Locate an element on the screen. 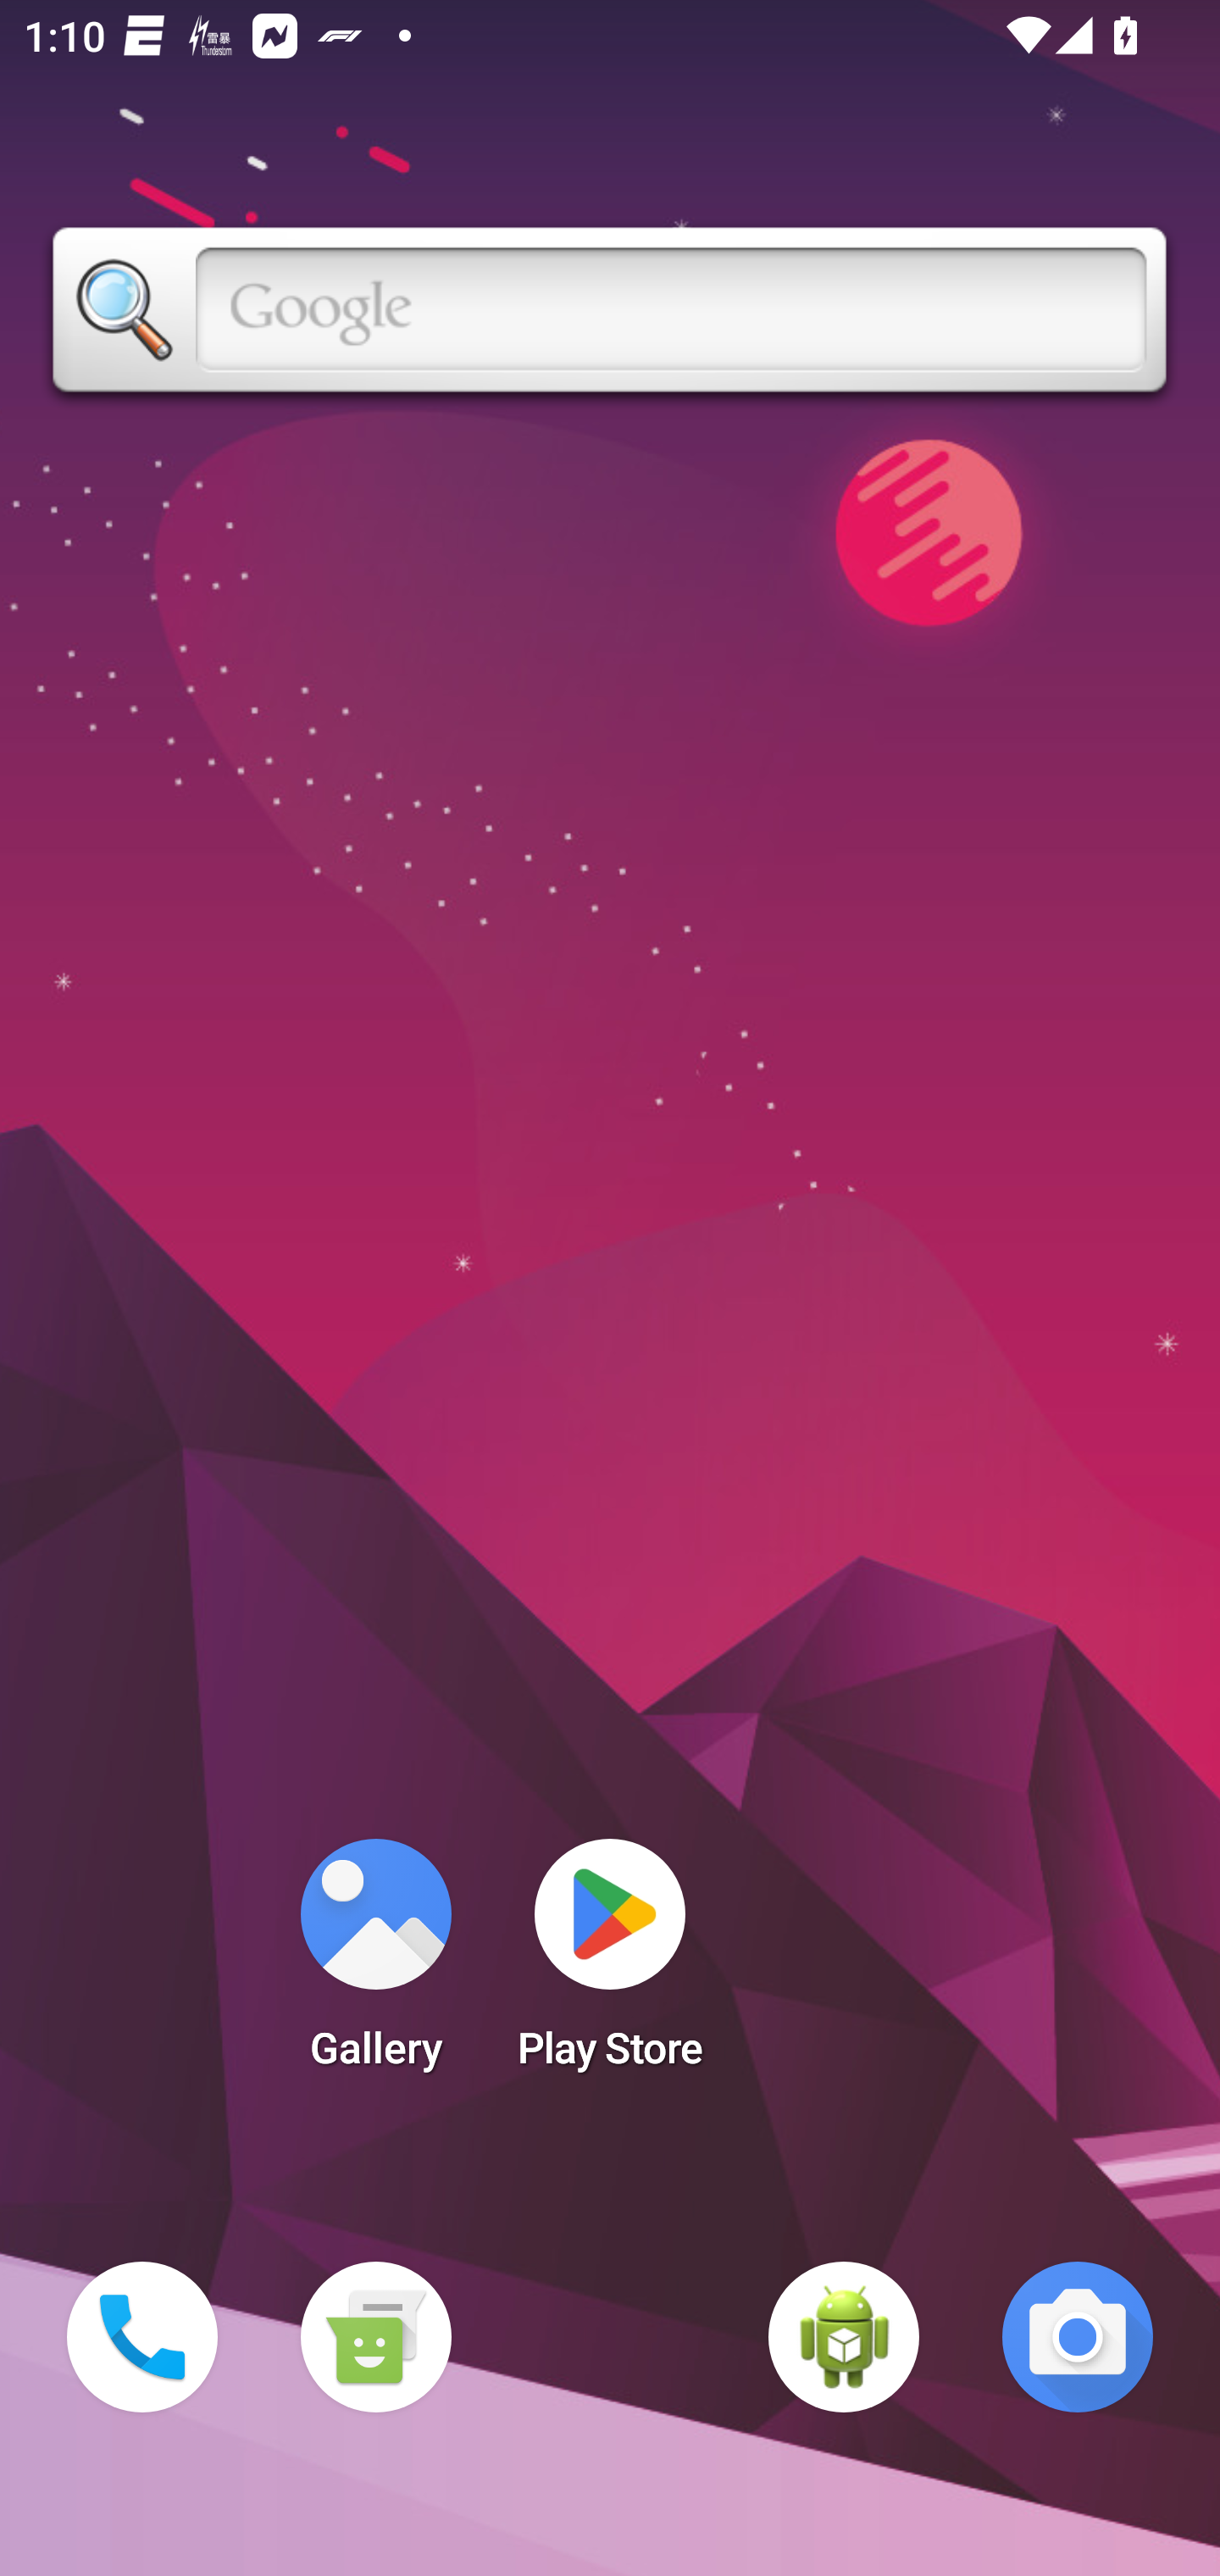 The width and height of the screenshot is (1220, 2576). Messaging is located at coordinates (375, 2337).